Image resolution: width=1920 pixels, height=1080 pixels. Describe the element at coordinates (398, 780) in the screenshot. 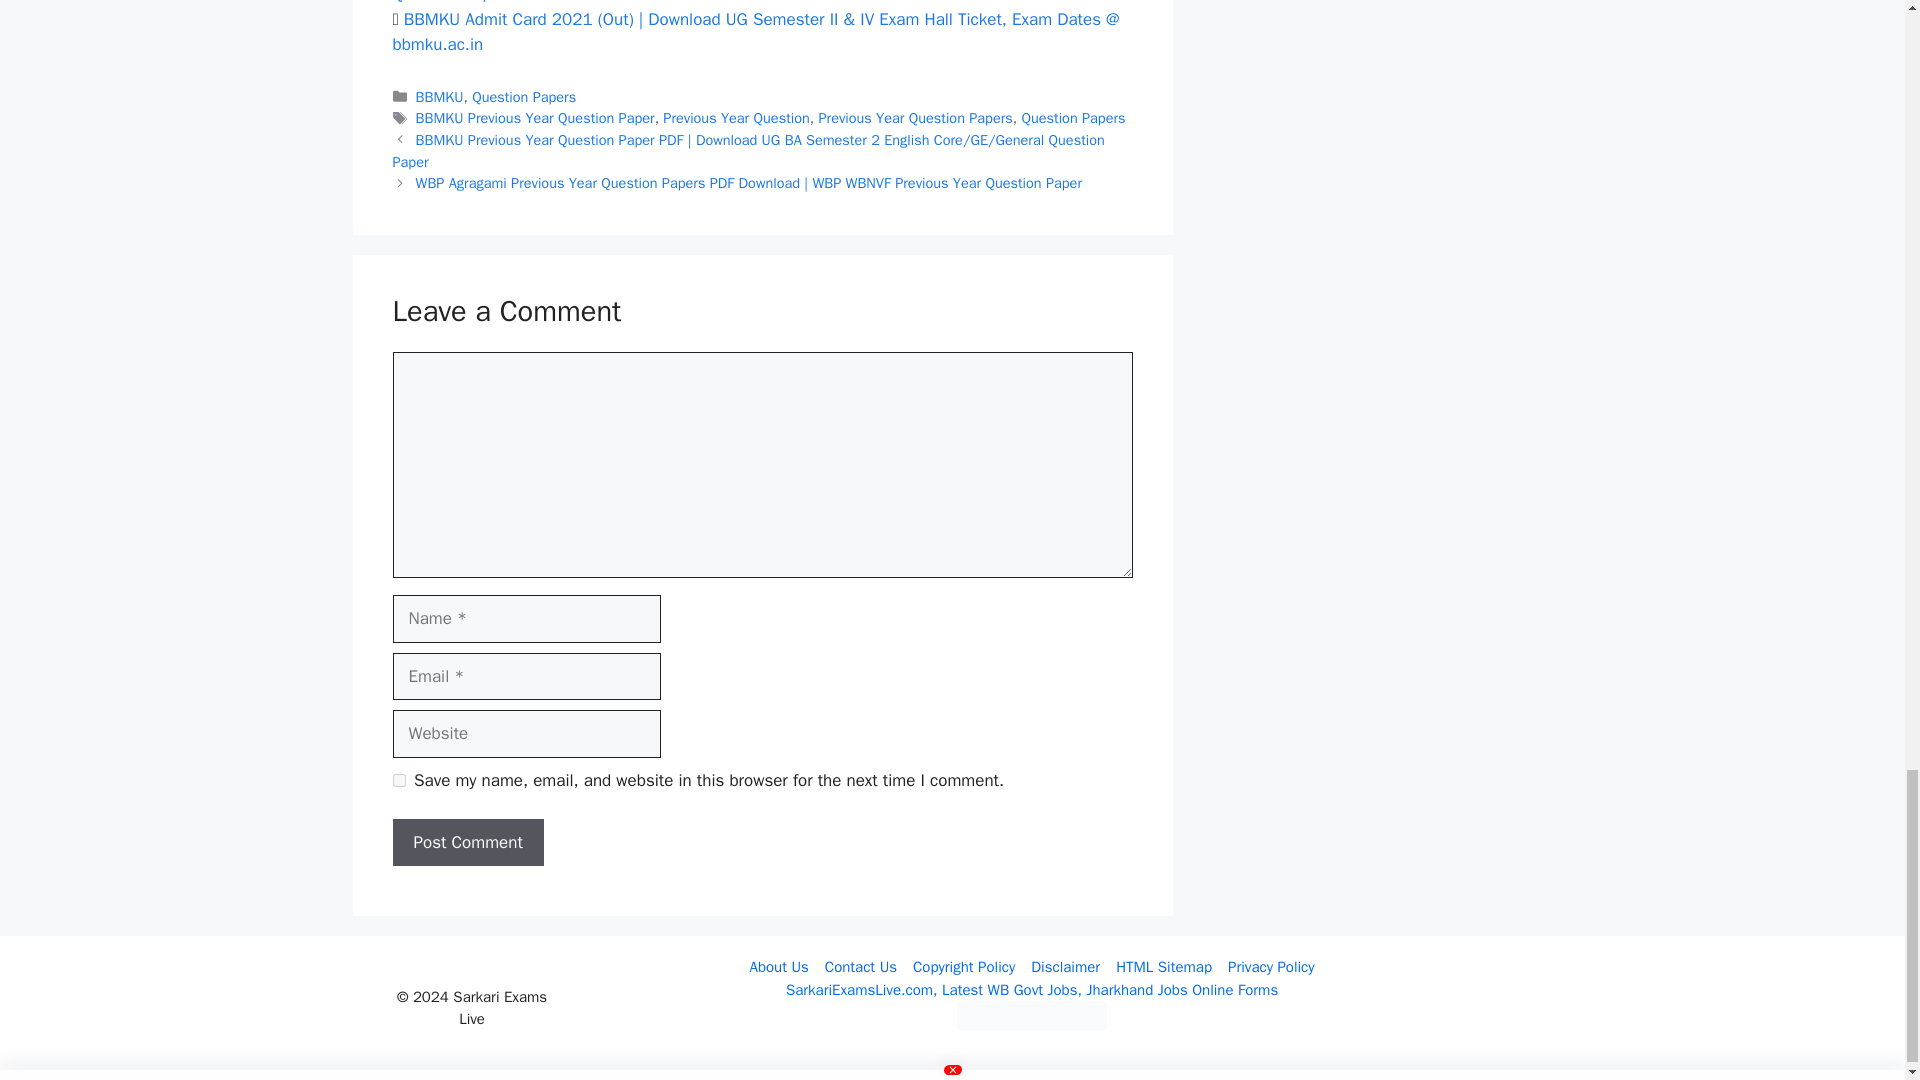

I see `yes` at that location.